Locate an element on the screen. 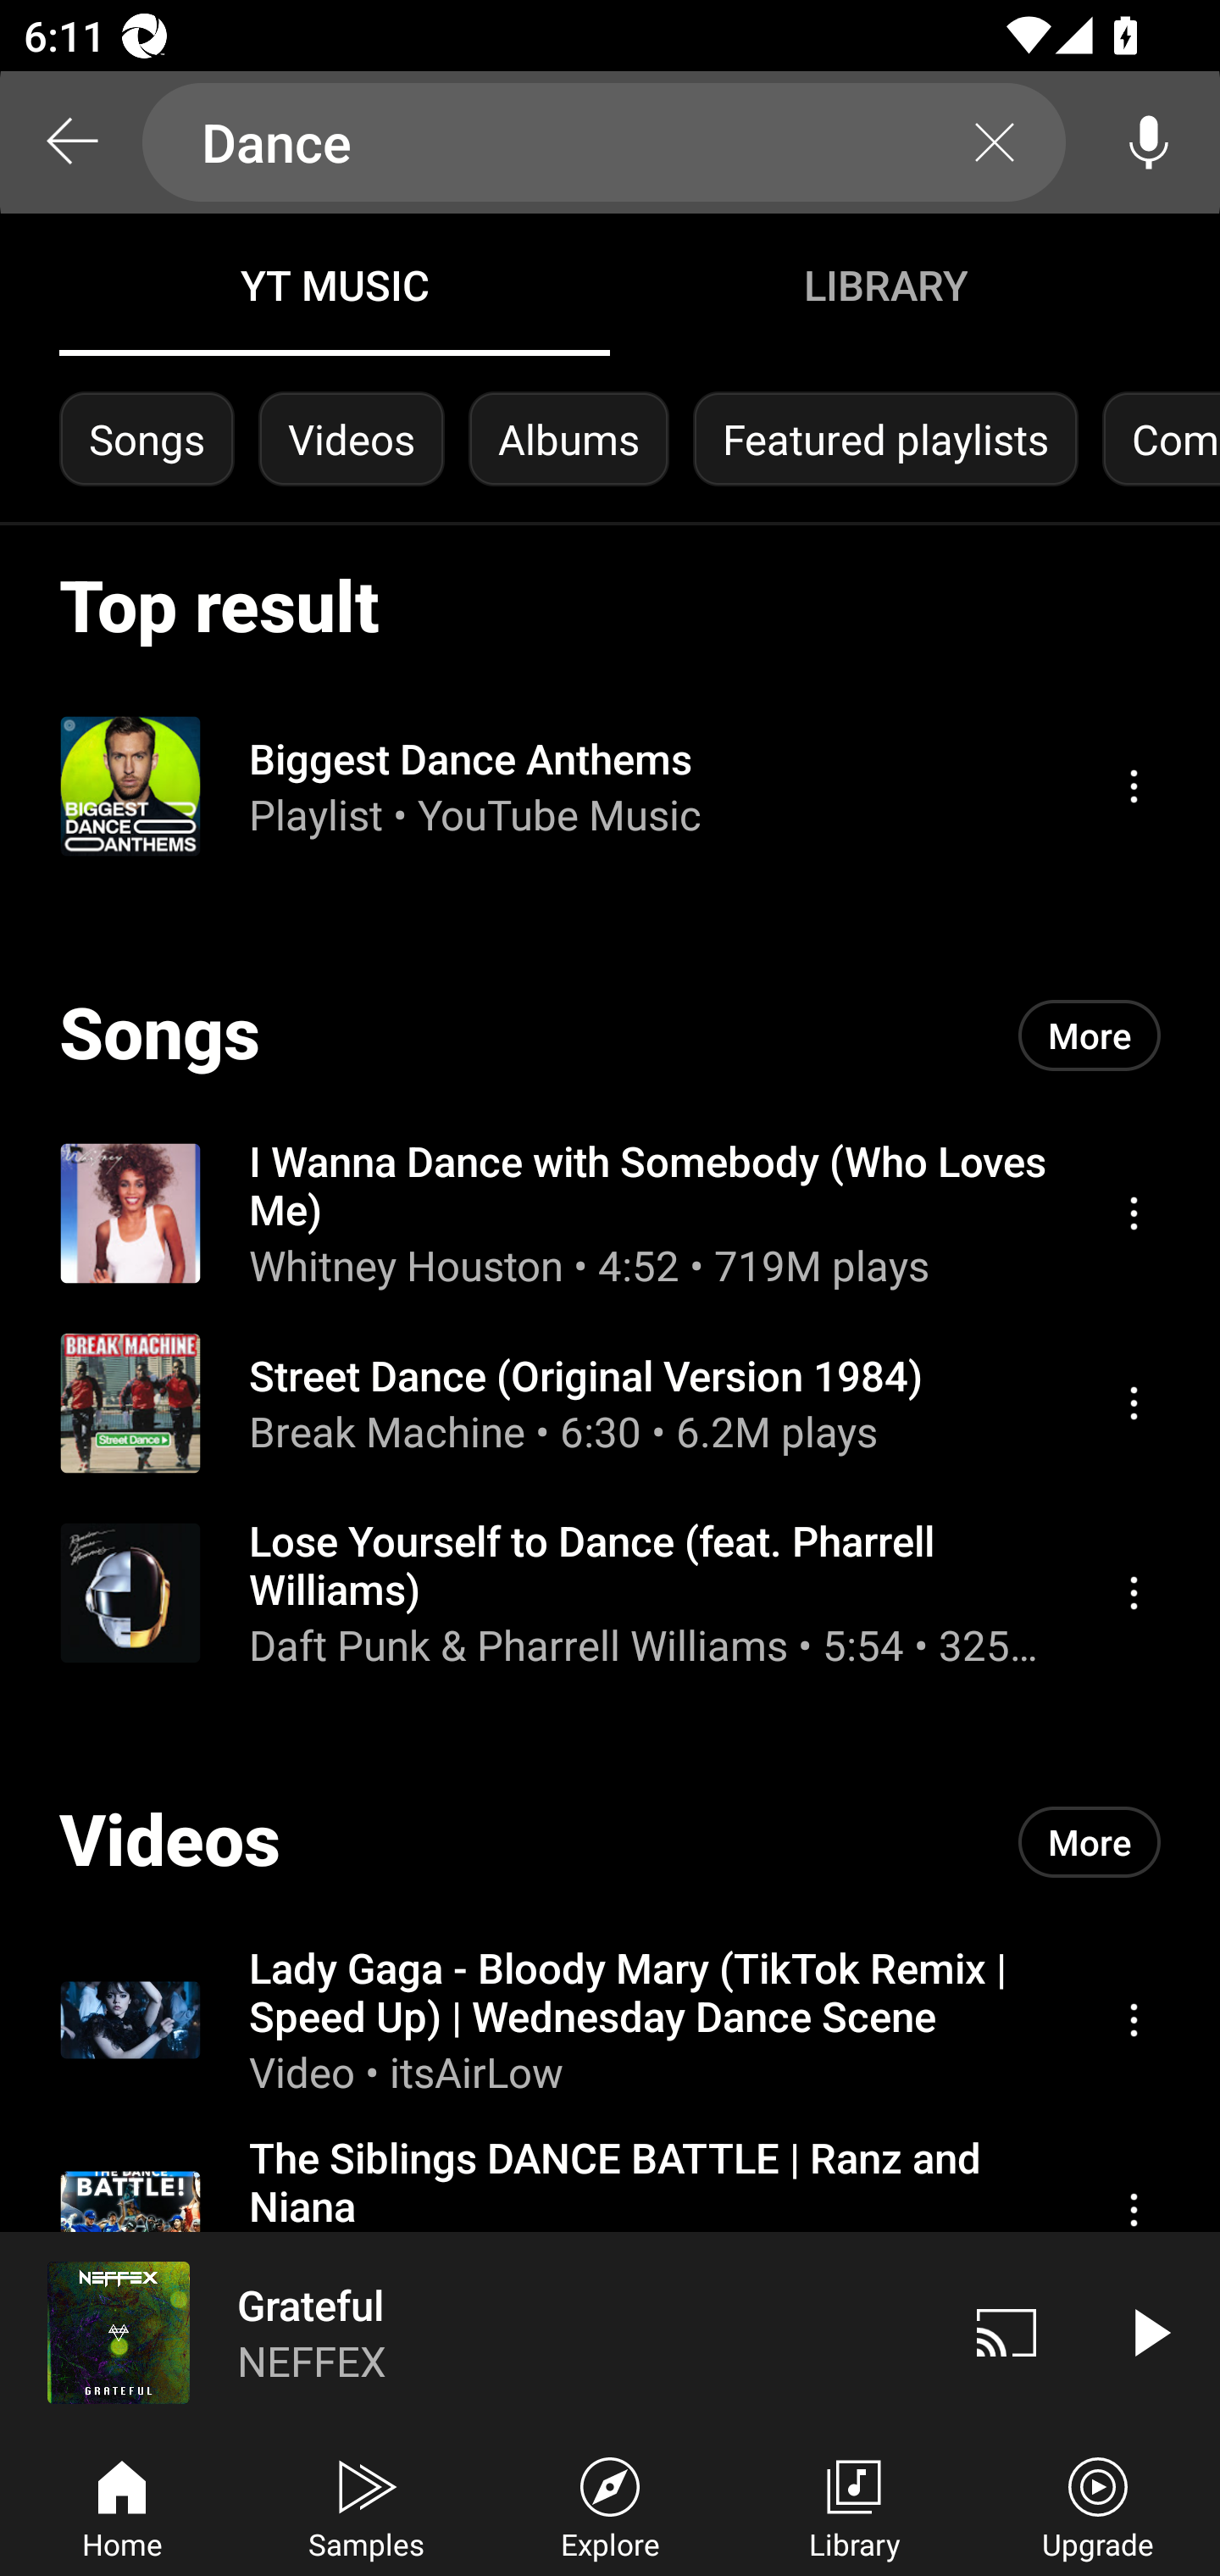 The width and height of the screenshot is (1220, 2576). Library LIBRARY is located at coordinates (884, 285).